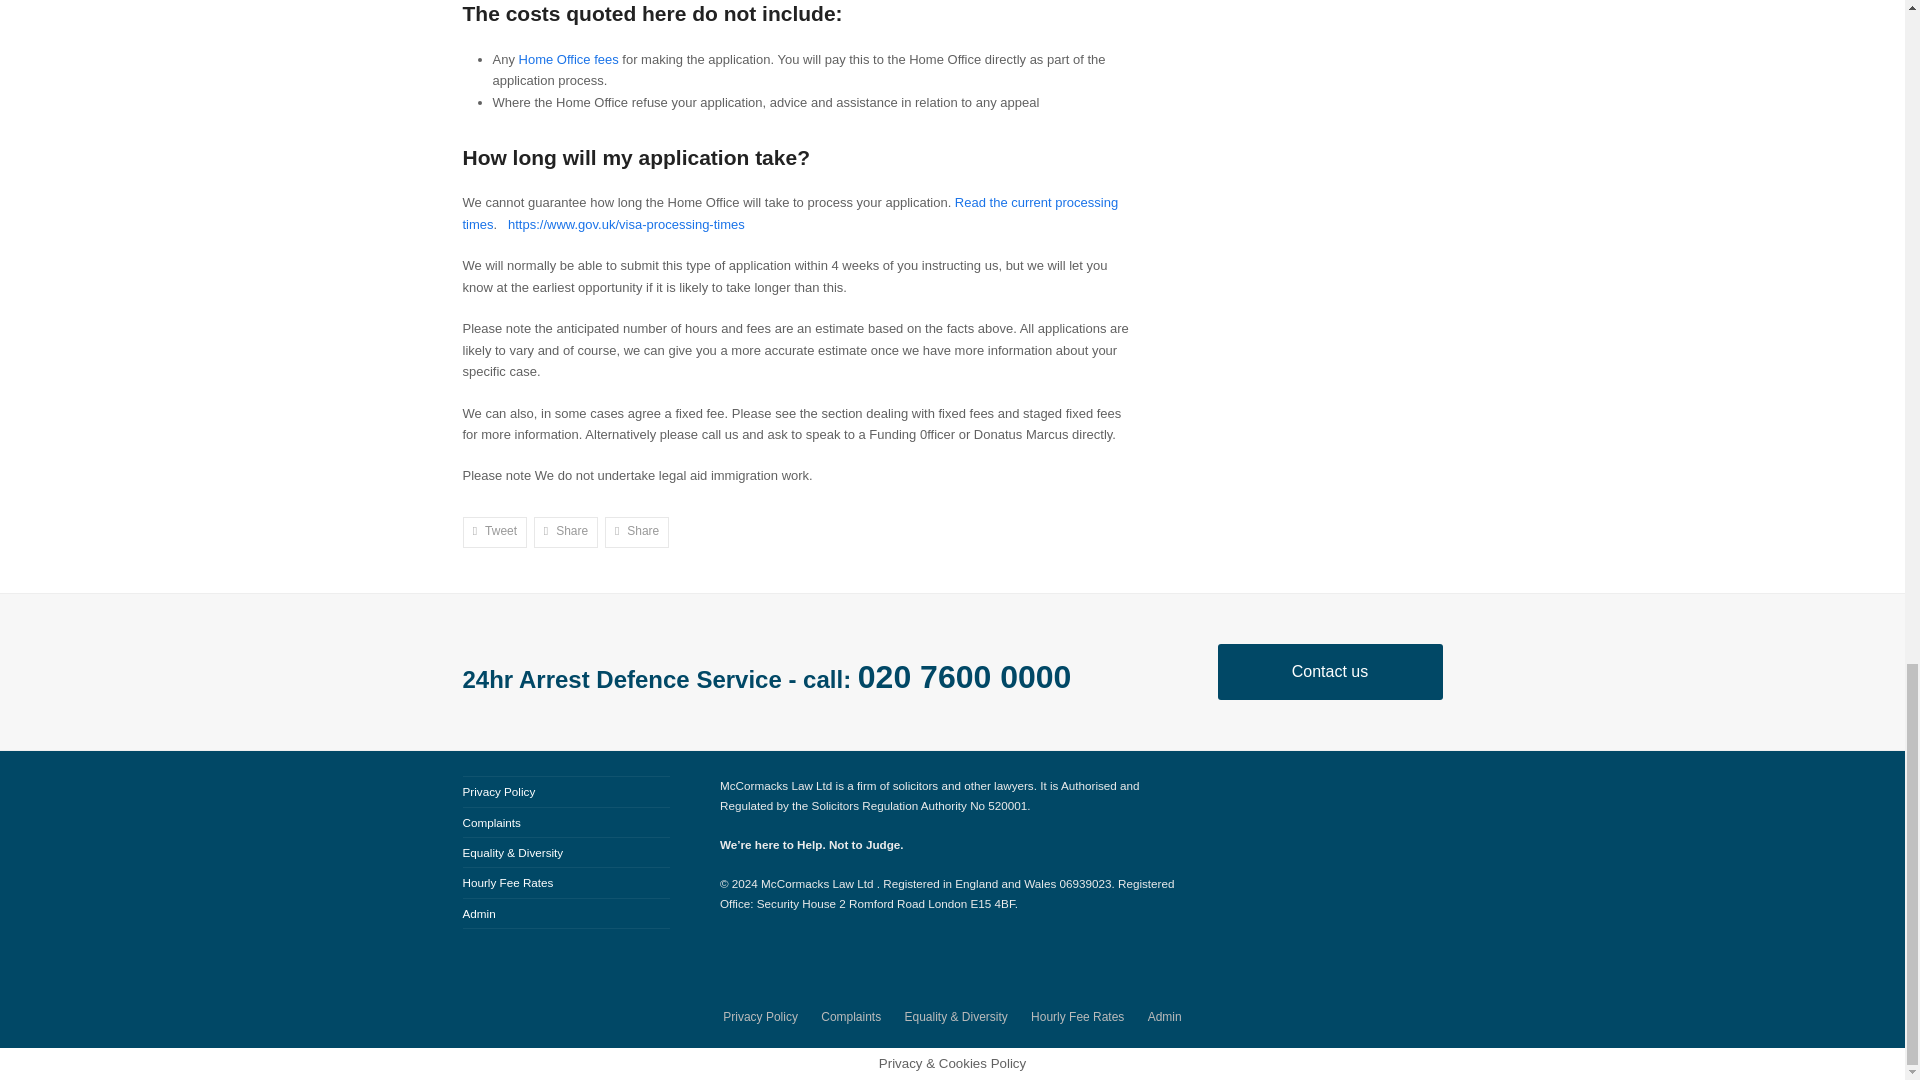 This screenshot has height=1080, width=1920. What do you see at coordinates (478, 914) in the screenshot?
I see `Admin` at bounding box center [478, 914].